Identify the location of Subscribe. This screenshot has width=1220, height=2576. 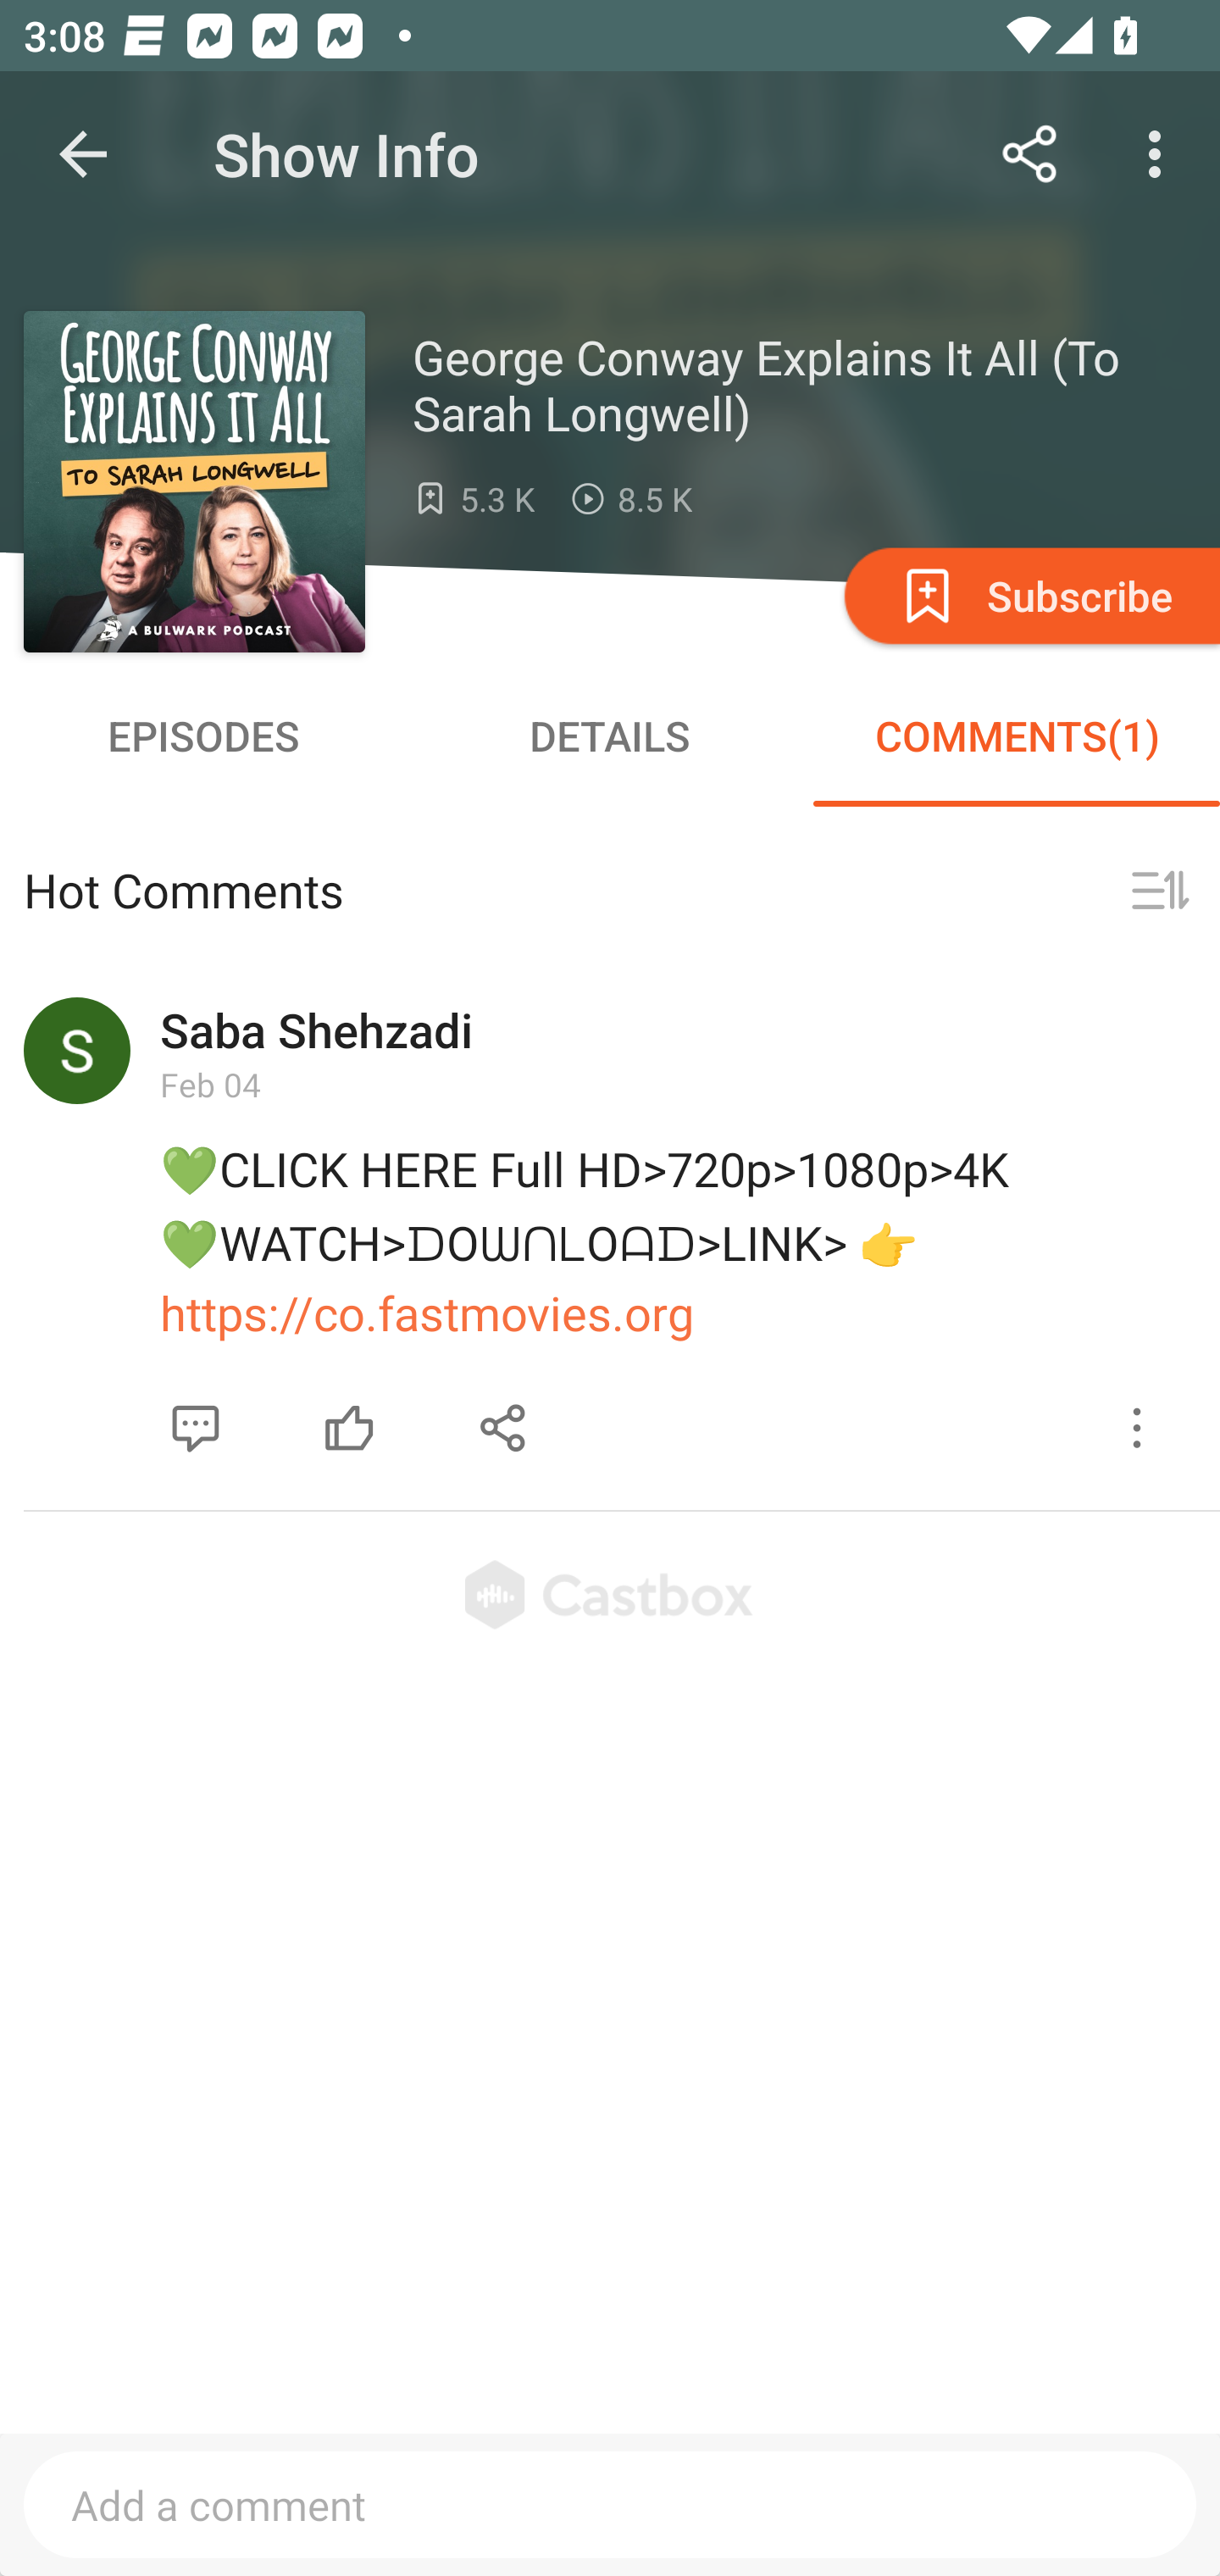
(1029, 595).